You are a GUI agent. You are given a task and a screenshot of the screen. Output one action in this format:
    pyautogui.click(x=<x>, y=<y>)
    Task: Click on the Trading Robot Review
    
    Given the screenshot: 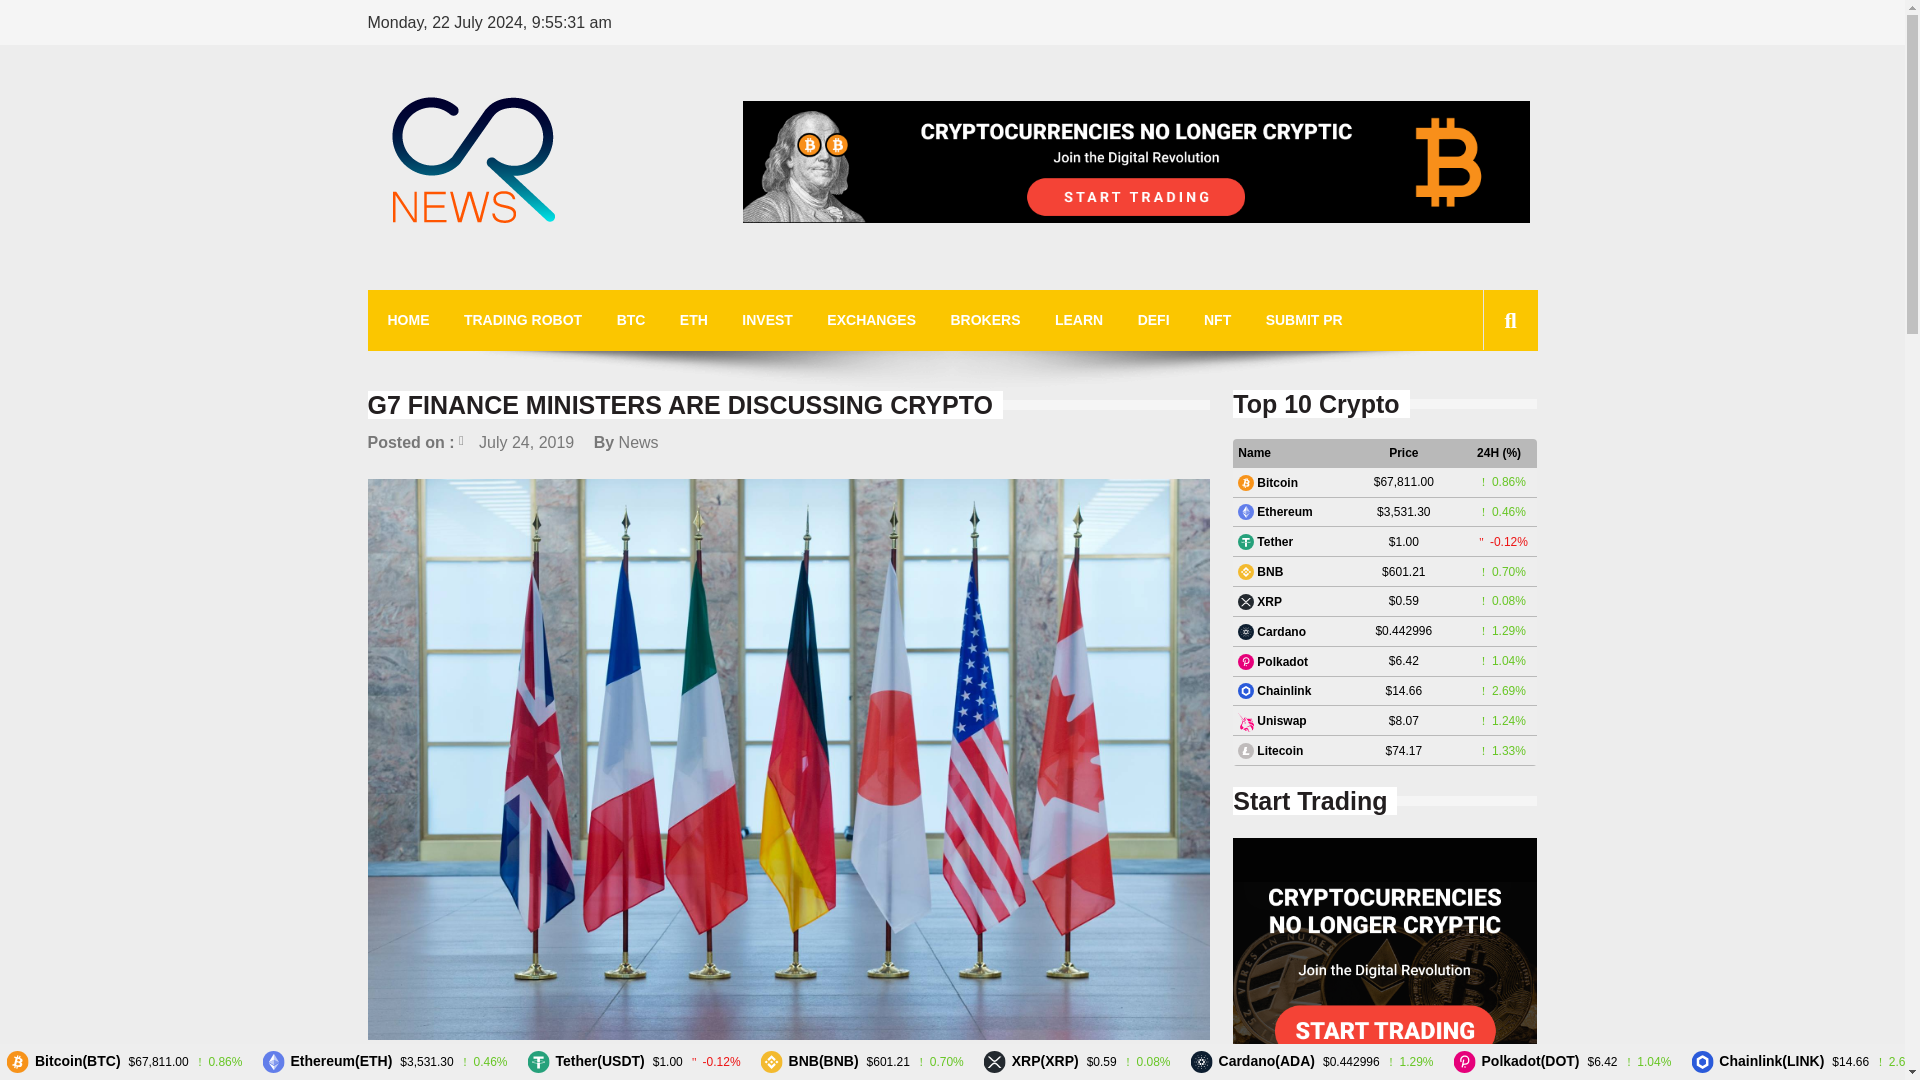 What is the action you would take?
    pyautogui.click(x=1136, y=162)
    